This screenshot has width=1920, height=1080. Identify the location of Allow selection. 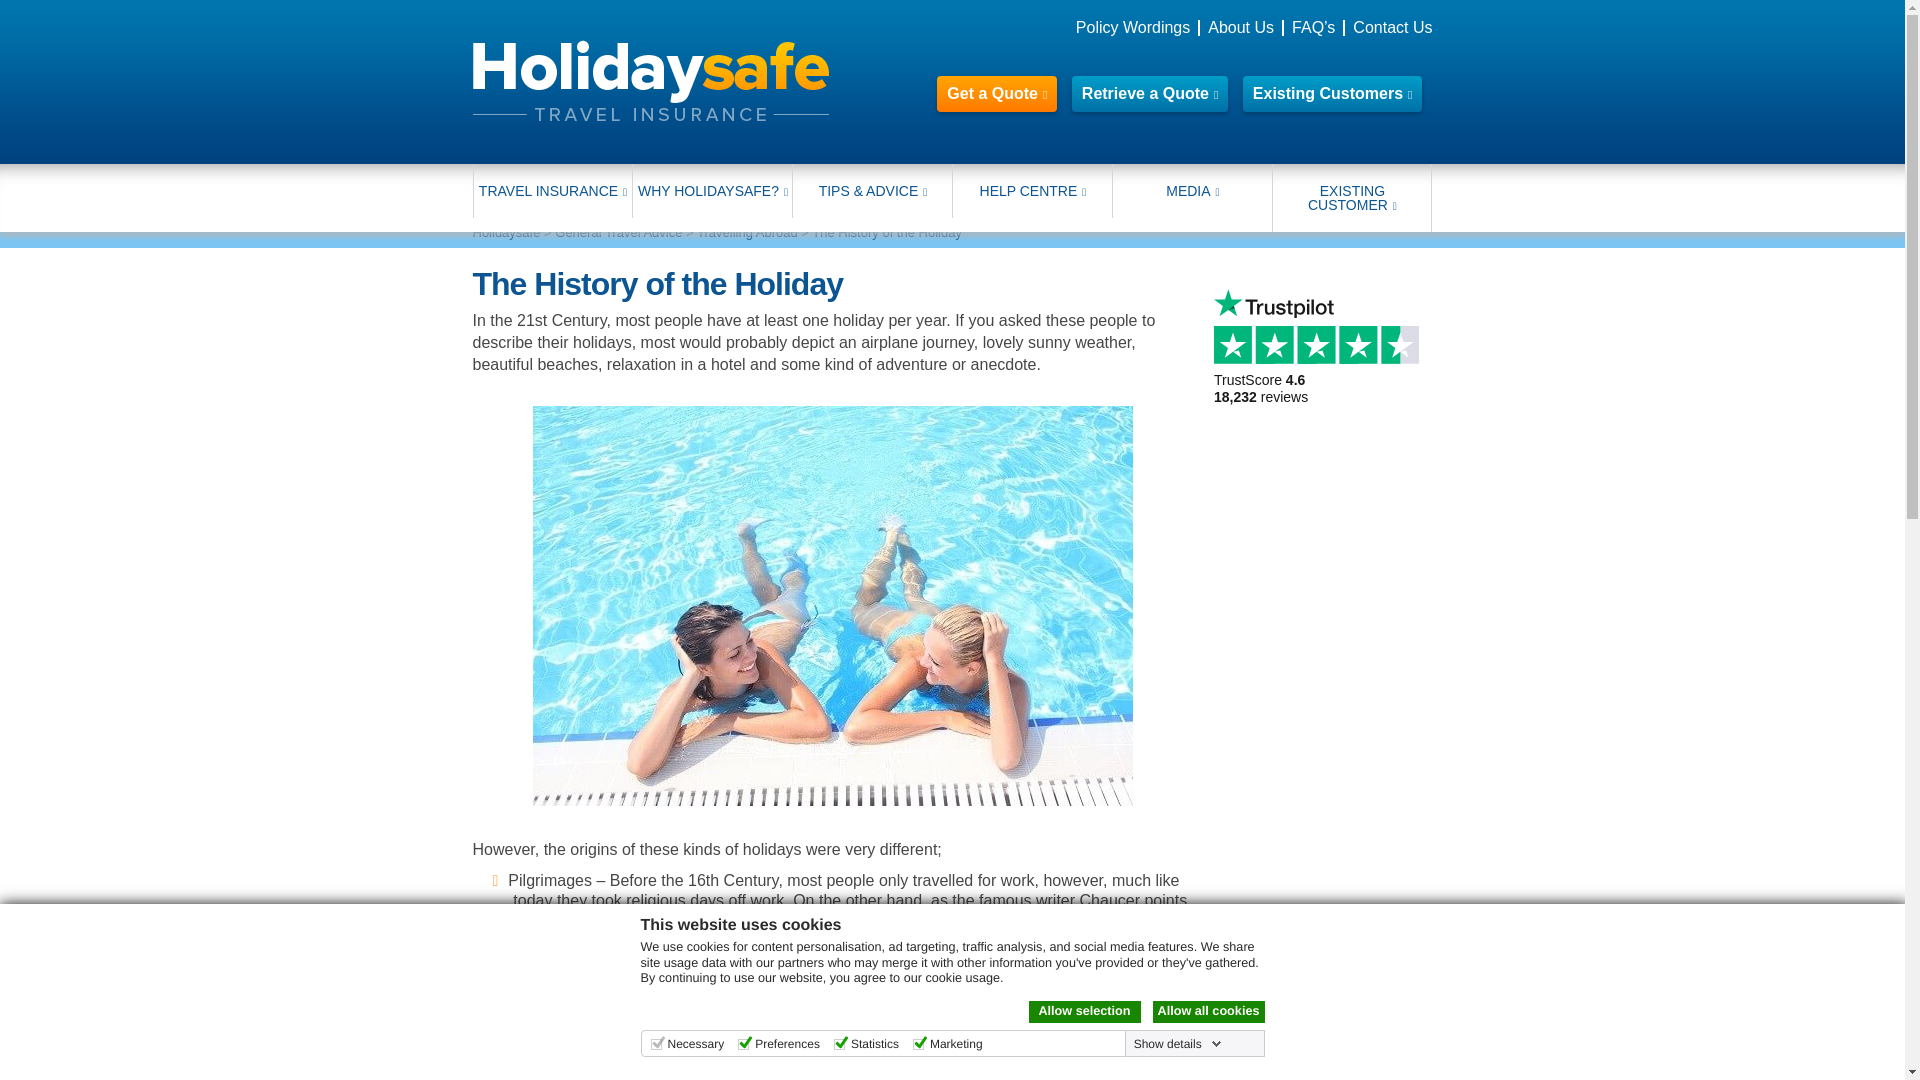
(1084, 1012).